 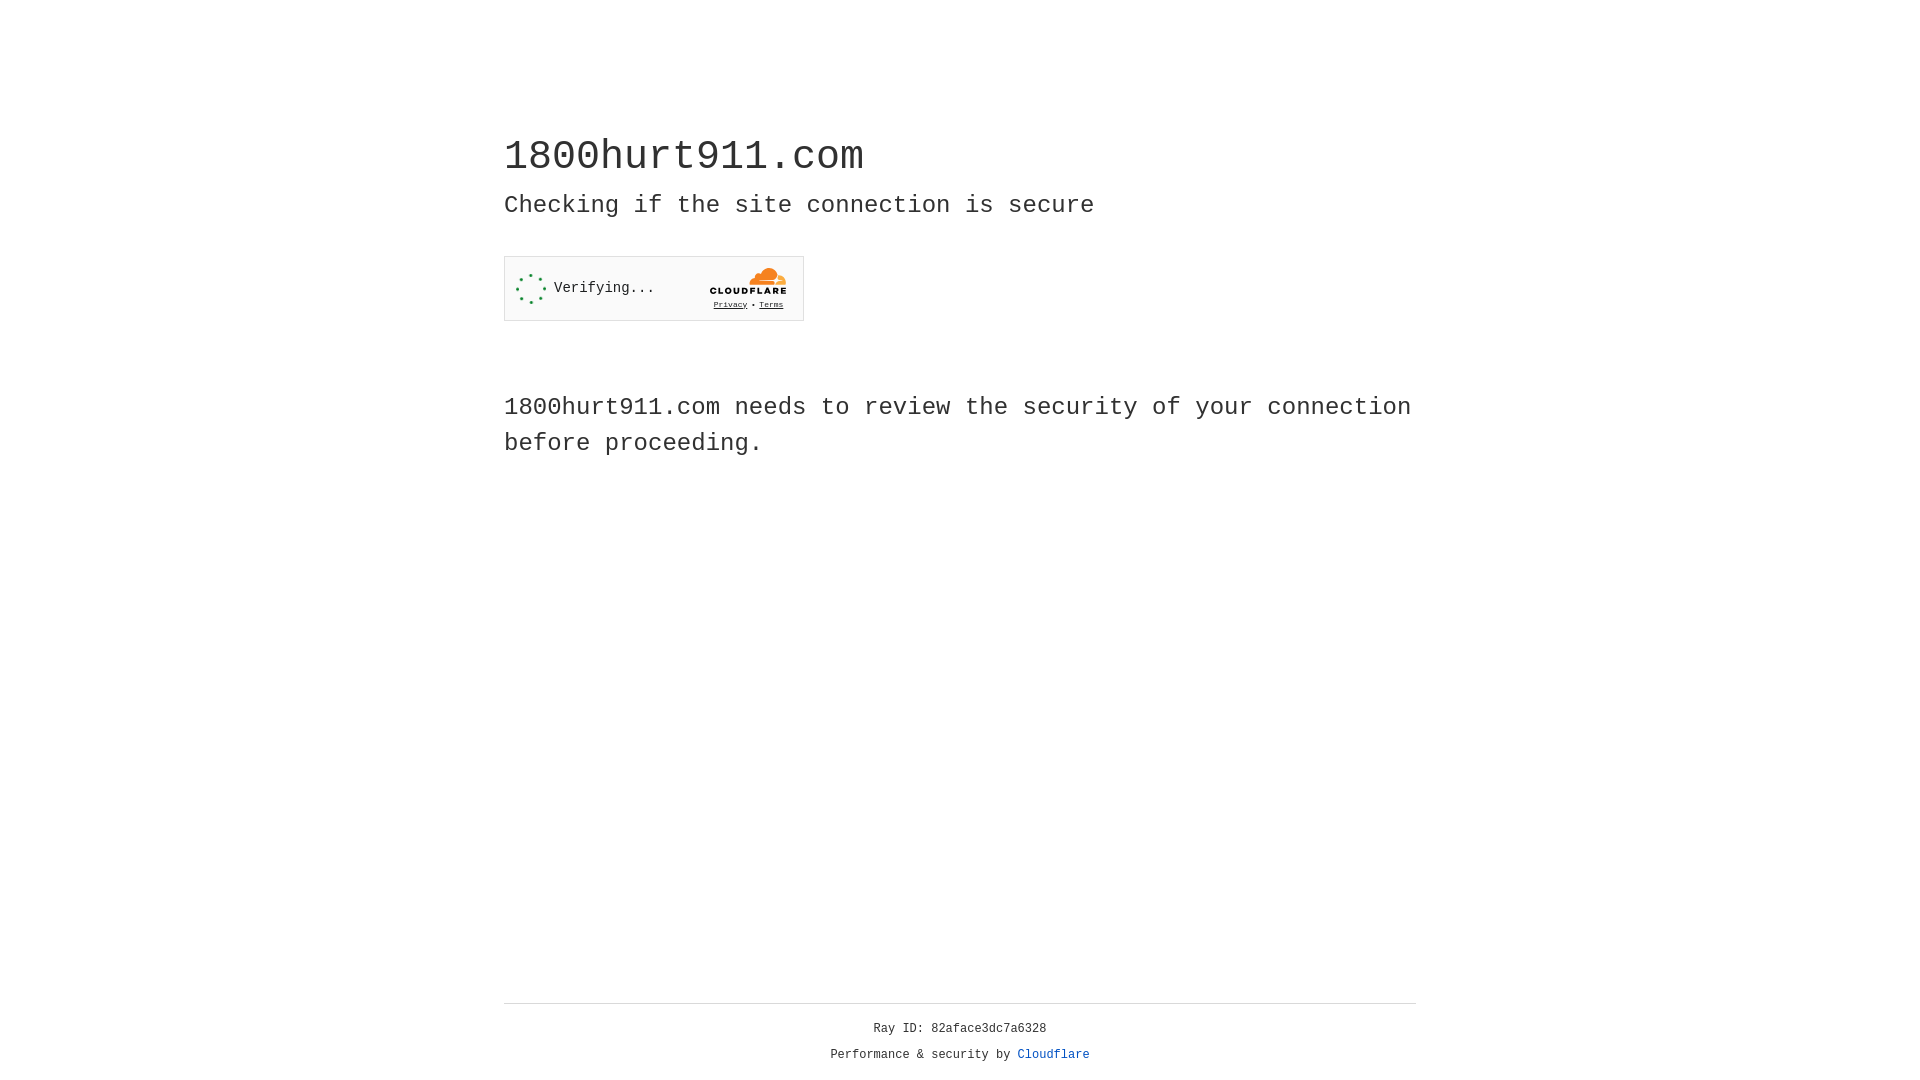 I want to click on Cloudflare, so click(x=1054, y=1055).